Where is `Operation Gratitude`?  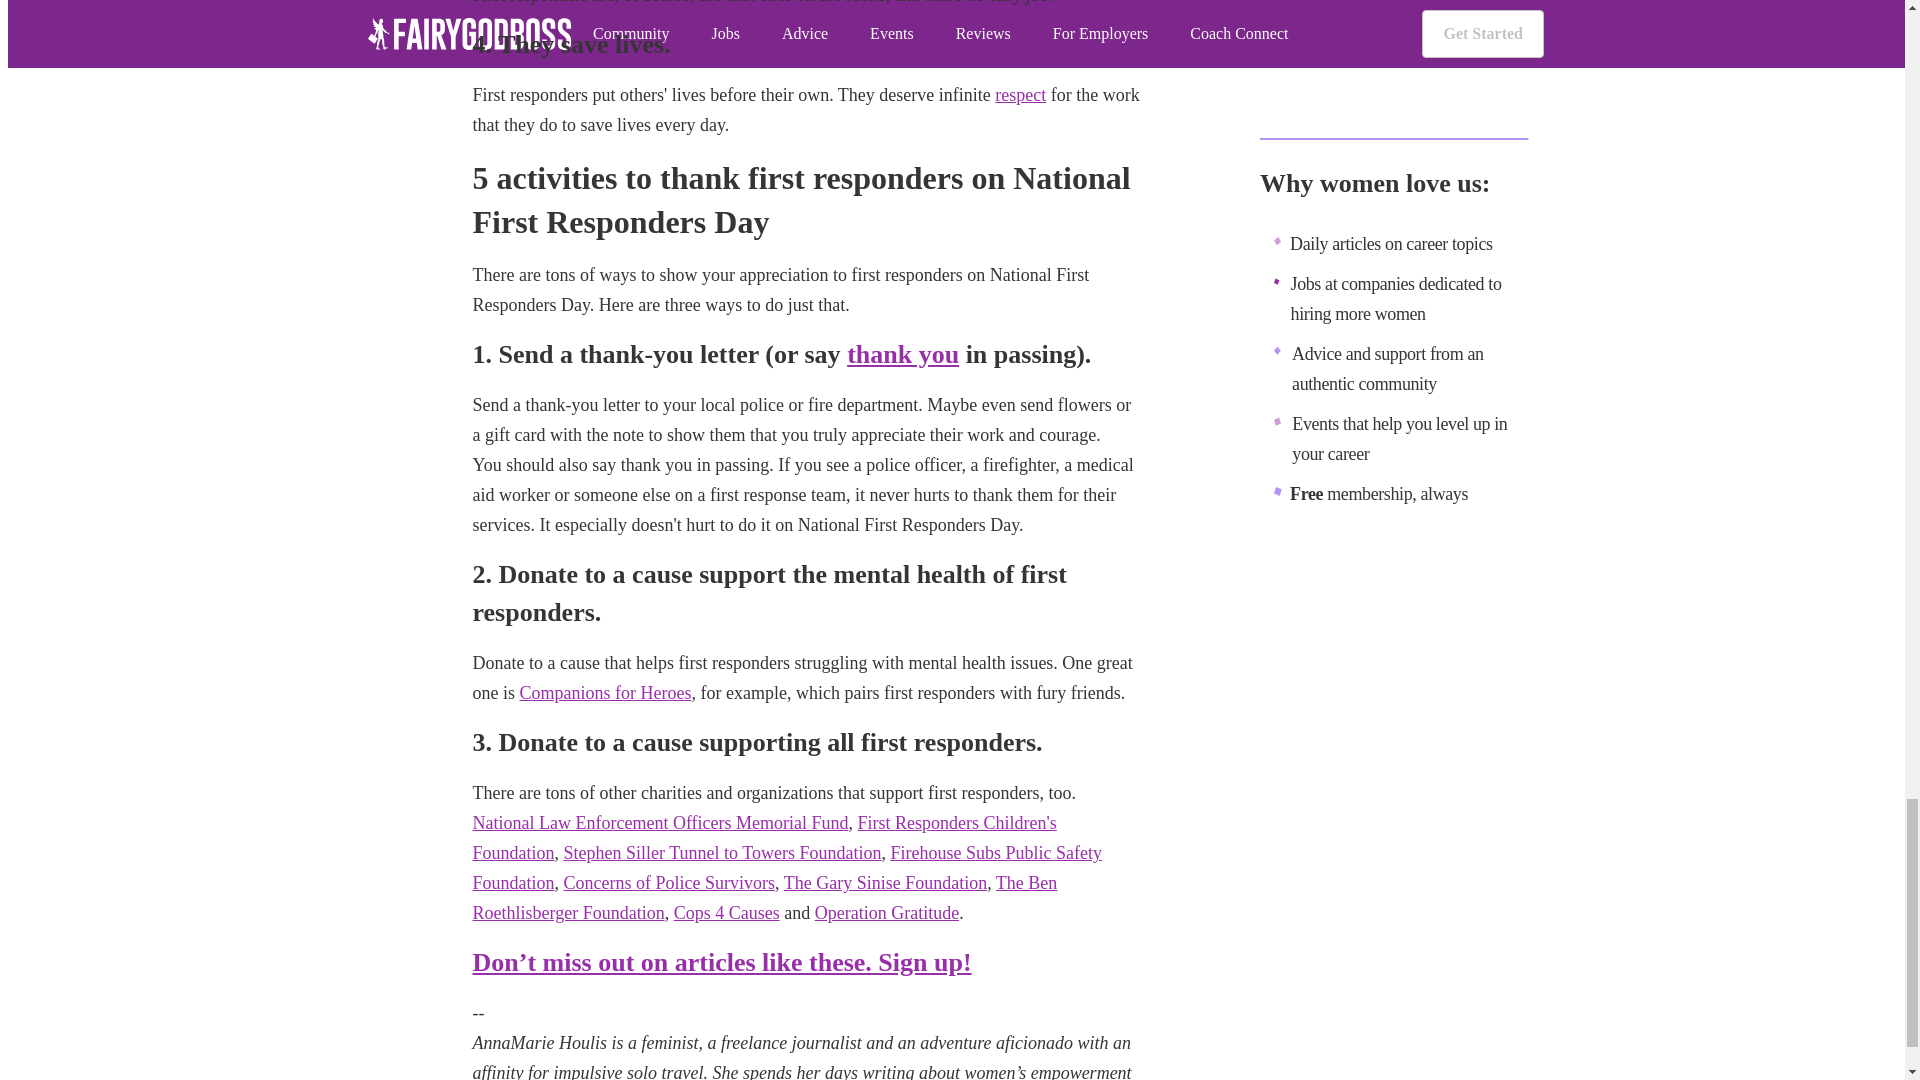 Operation Gratitude is located at coordinates (886, 912).